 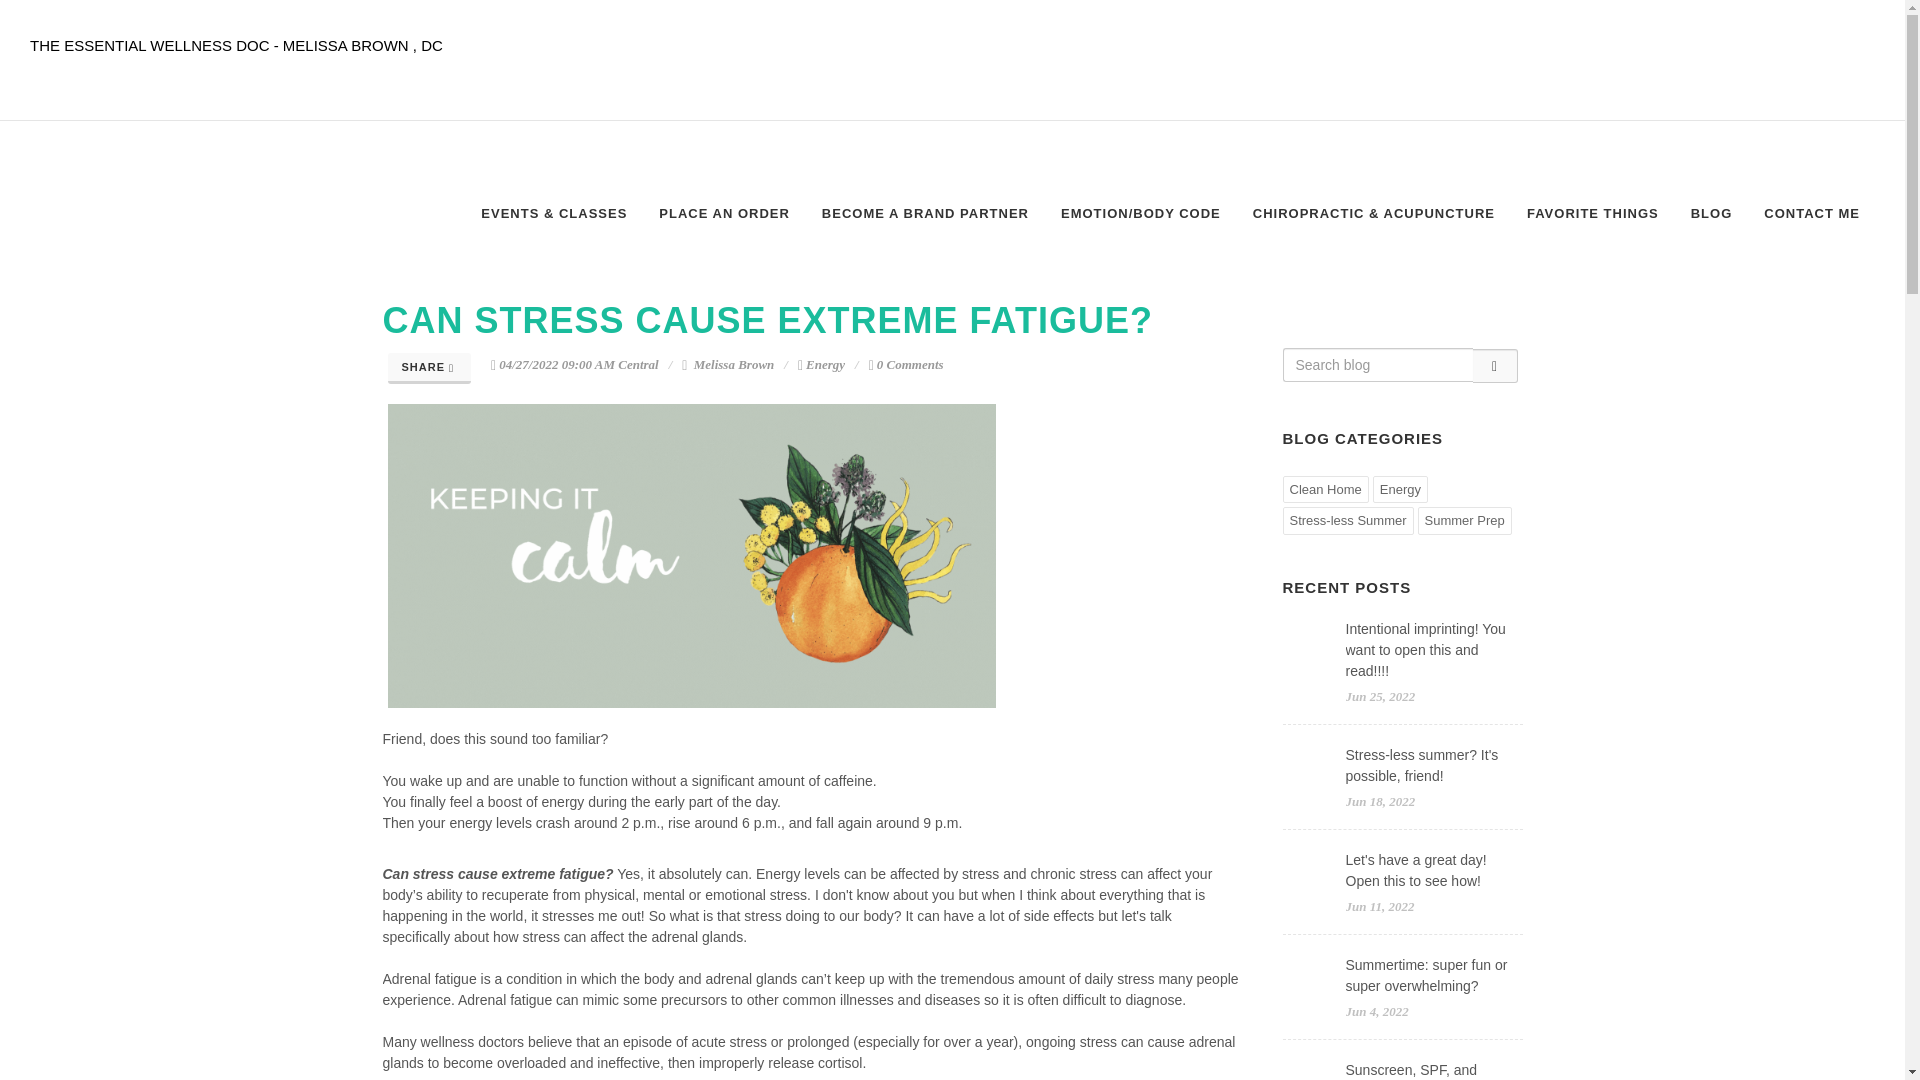 What do you see at coordinates (430, 368) in the screenshot?
I see `SHARE` at bounding box center [430, 368].